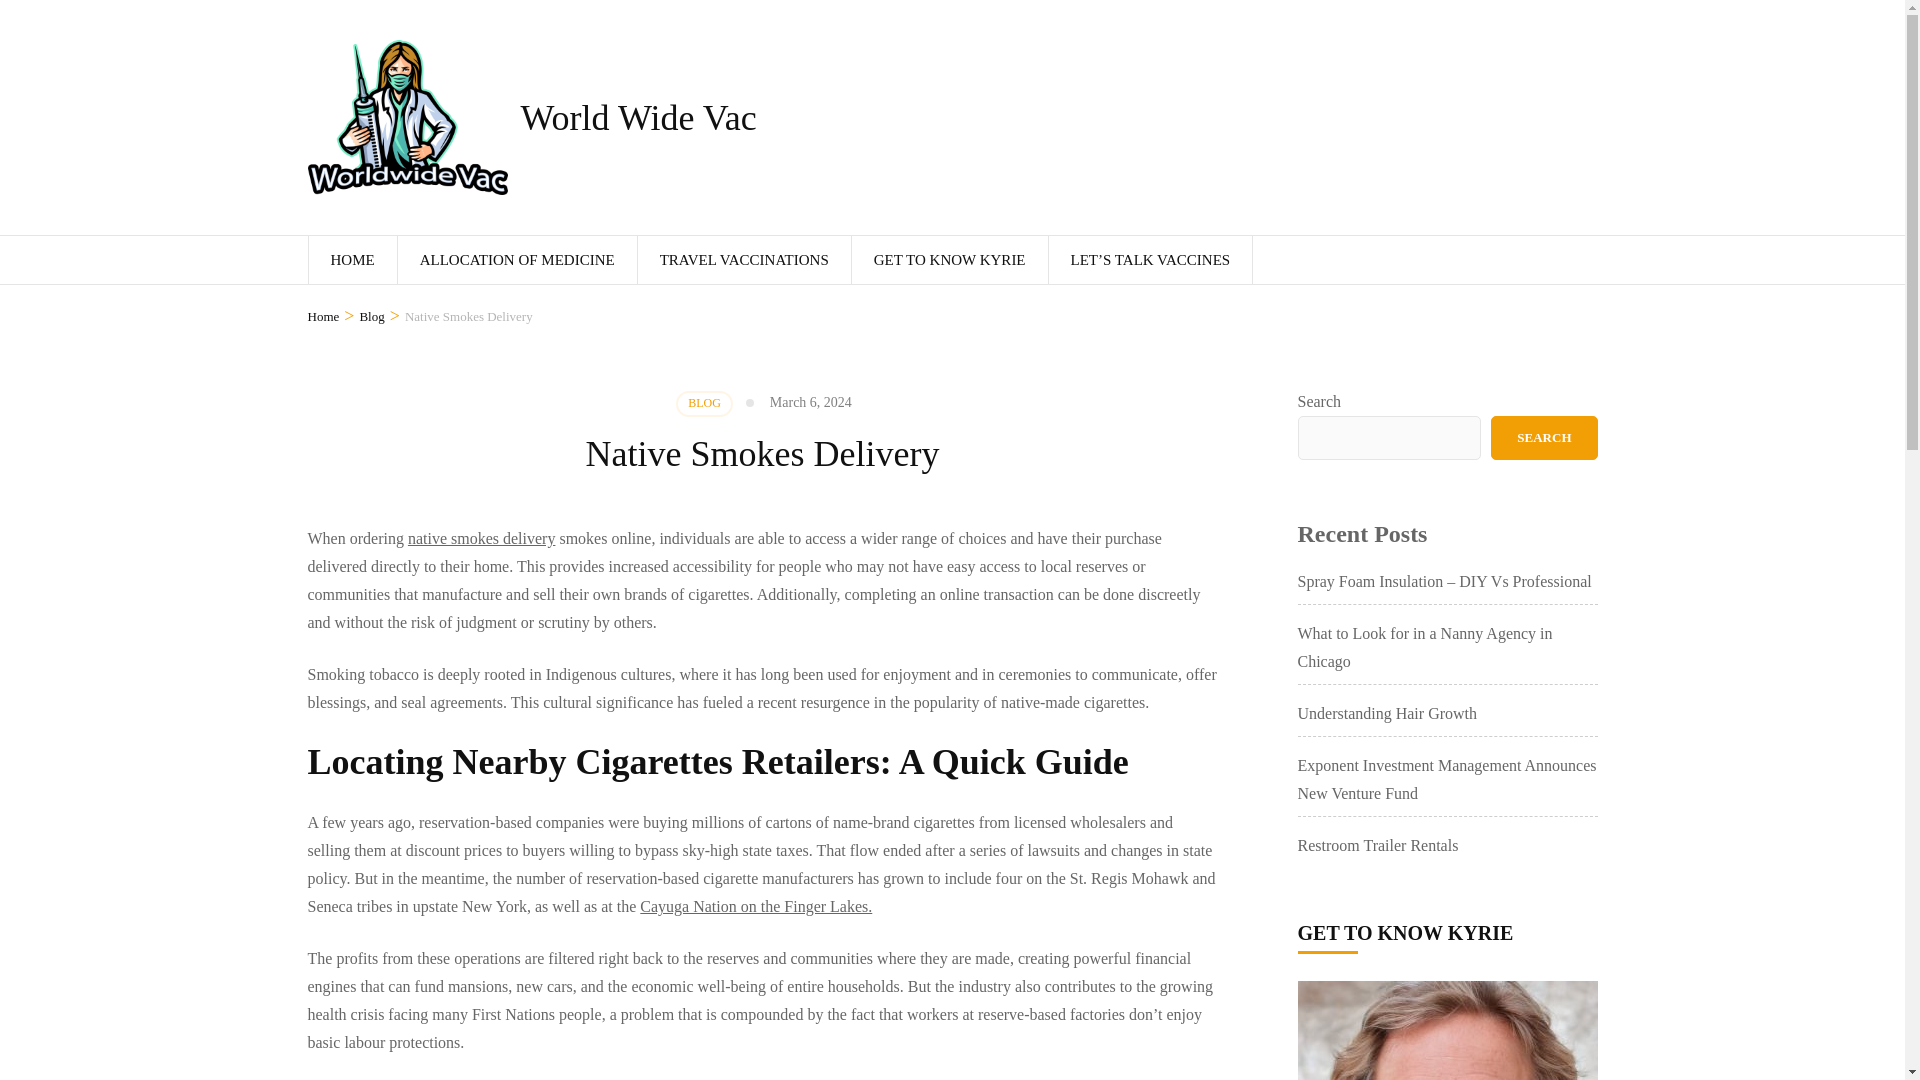 Image resolution: width=1920 pixels, height=1080 pixels. I want to click on March 6, 2024, so click(810, 402).